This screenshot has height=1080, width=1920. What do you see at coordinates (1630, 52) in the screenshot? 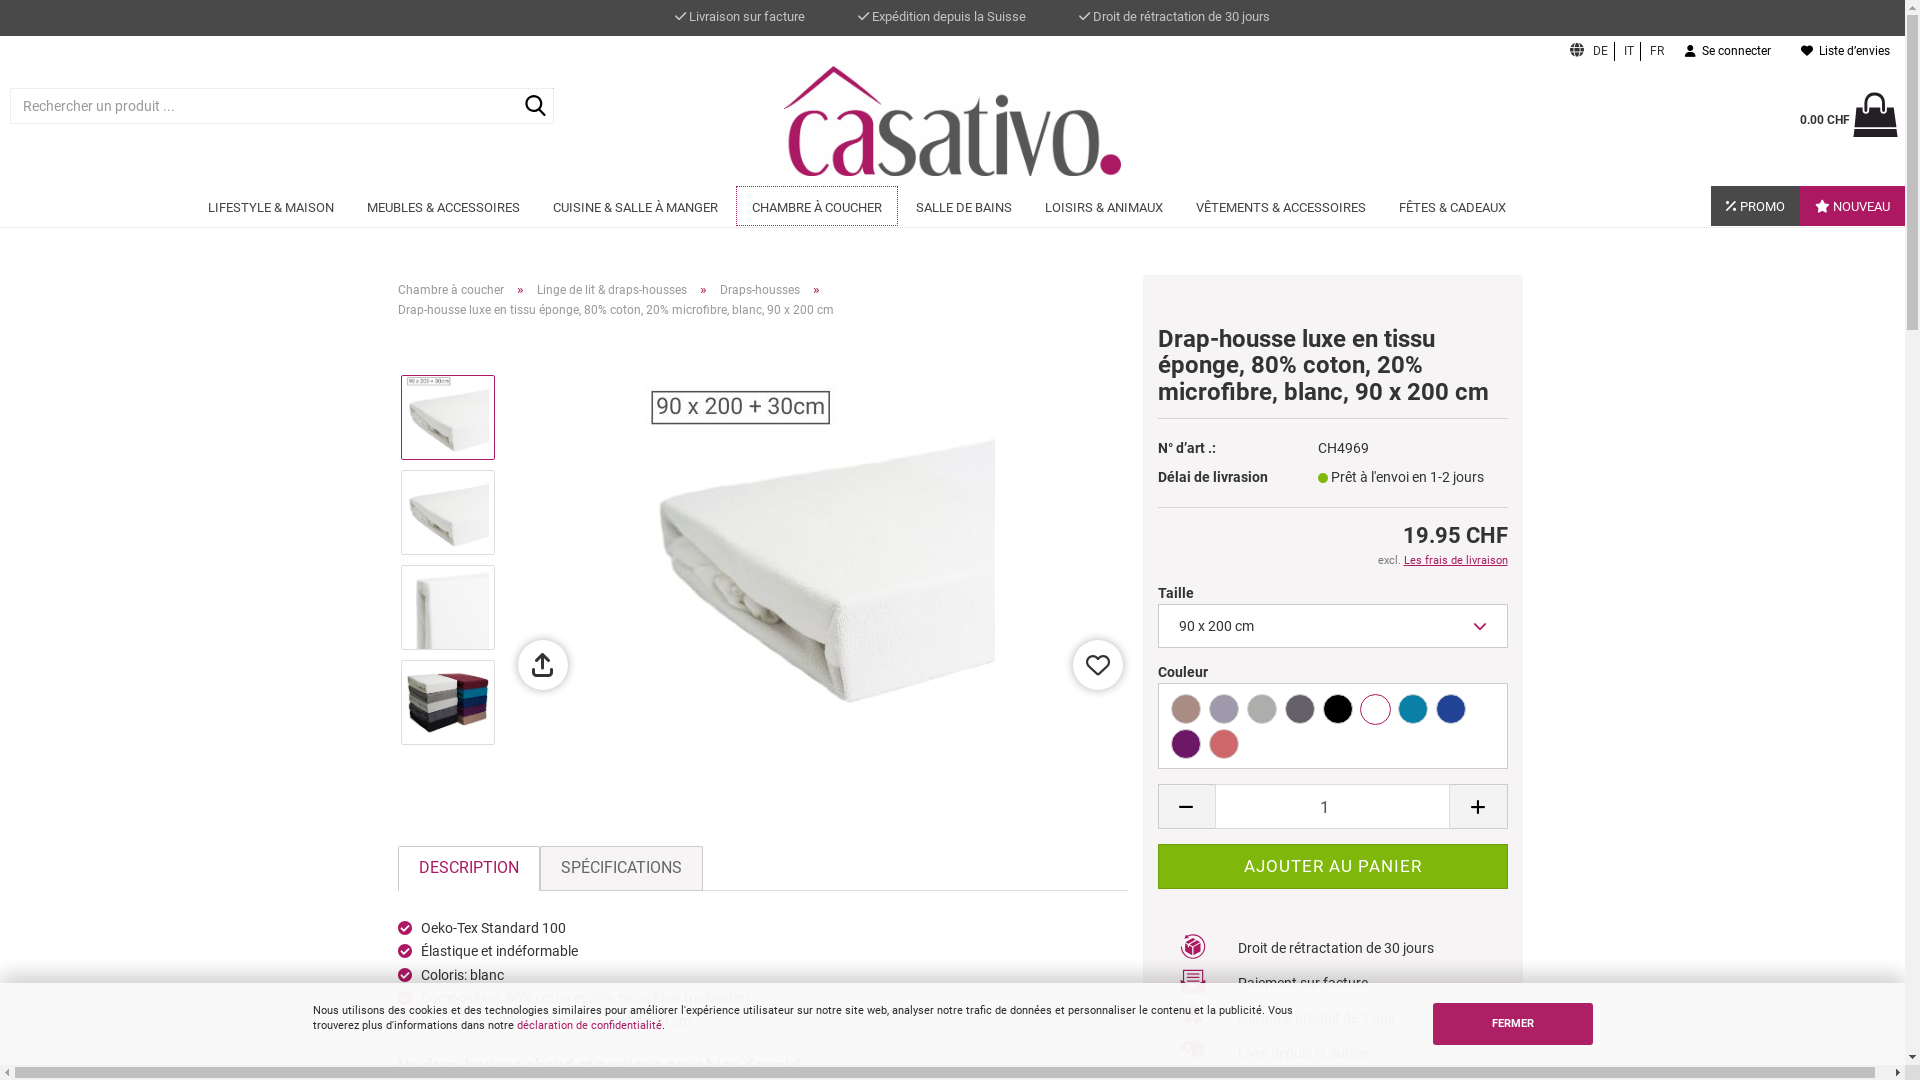
I see `it` at bounding box center [1630, 52].